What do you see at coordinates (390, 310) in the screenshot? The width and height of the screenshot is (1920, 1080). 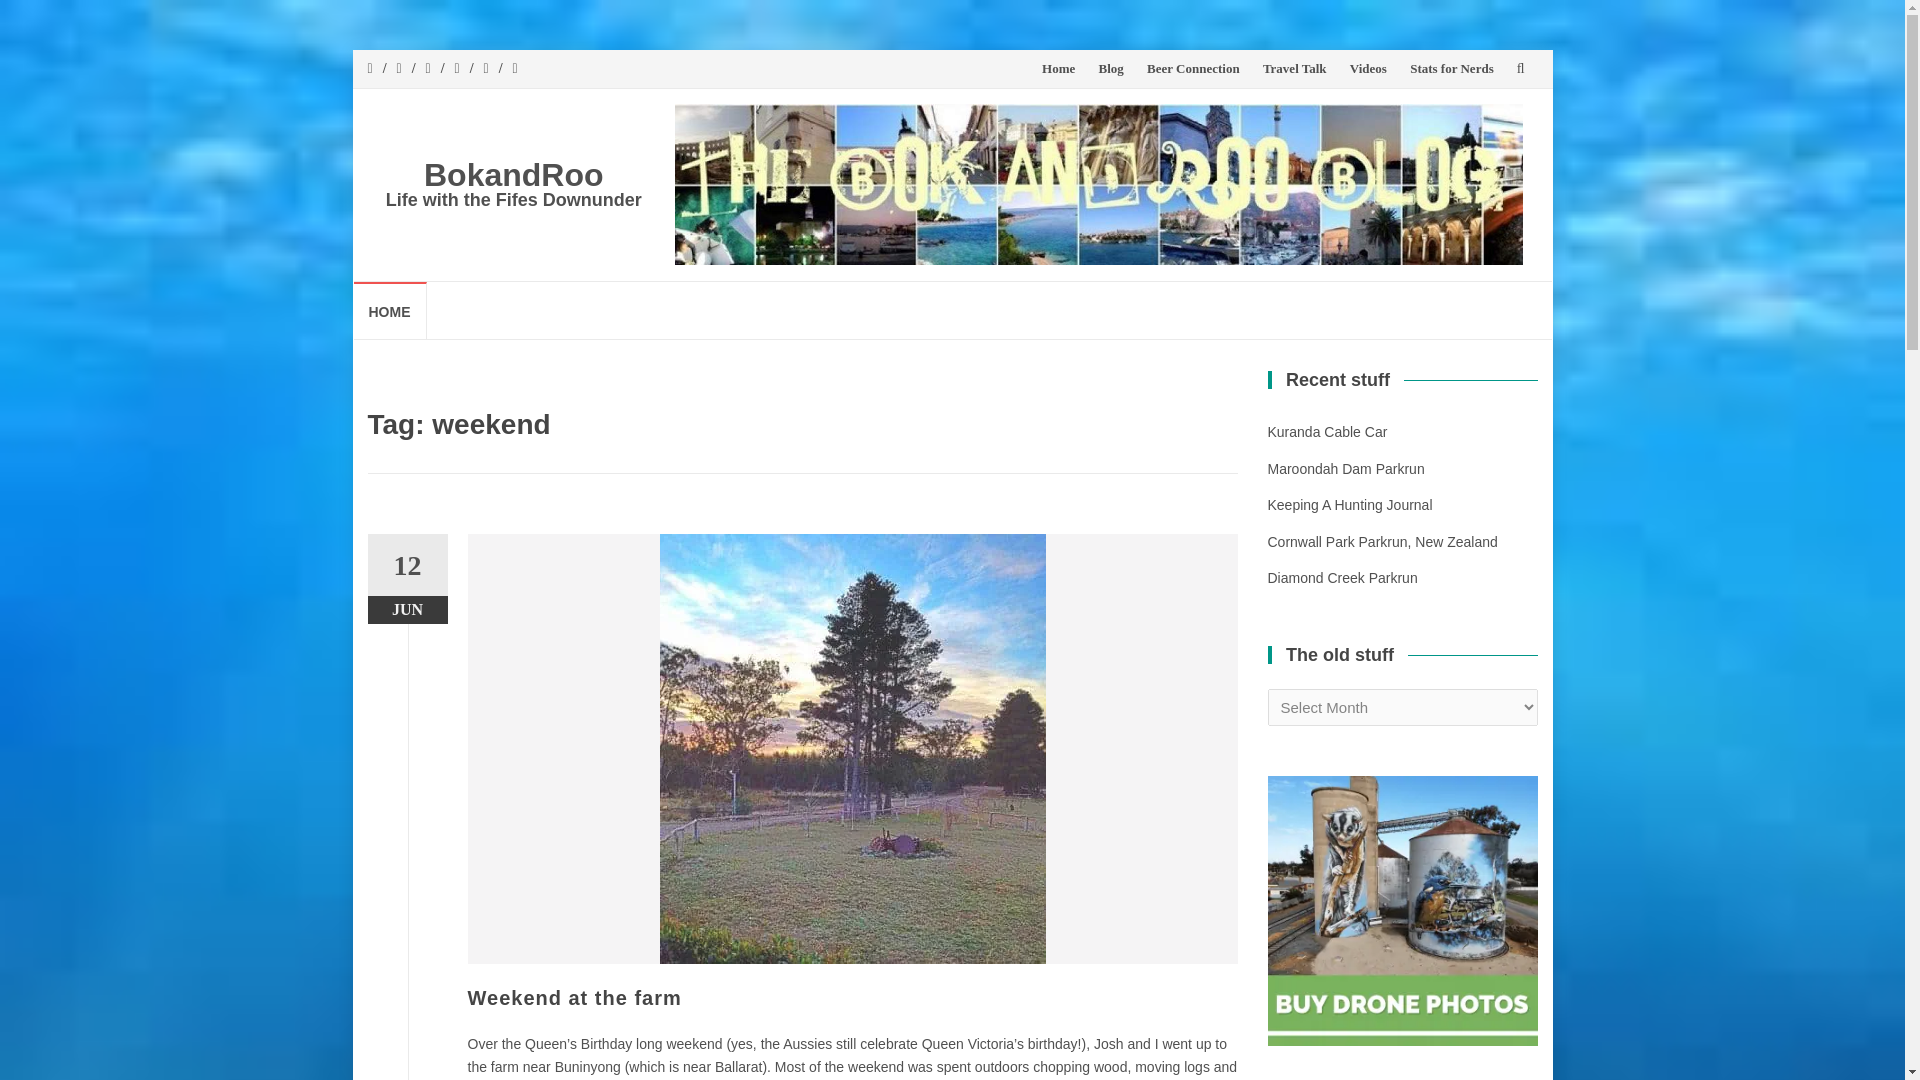 I see `HOME` at bounding box center [390, 310].